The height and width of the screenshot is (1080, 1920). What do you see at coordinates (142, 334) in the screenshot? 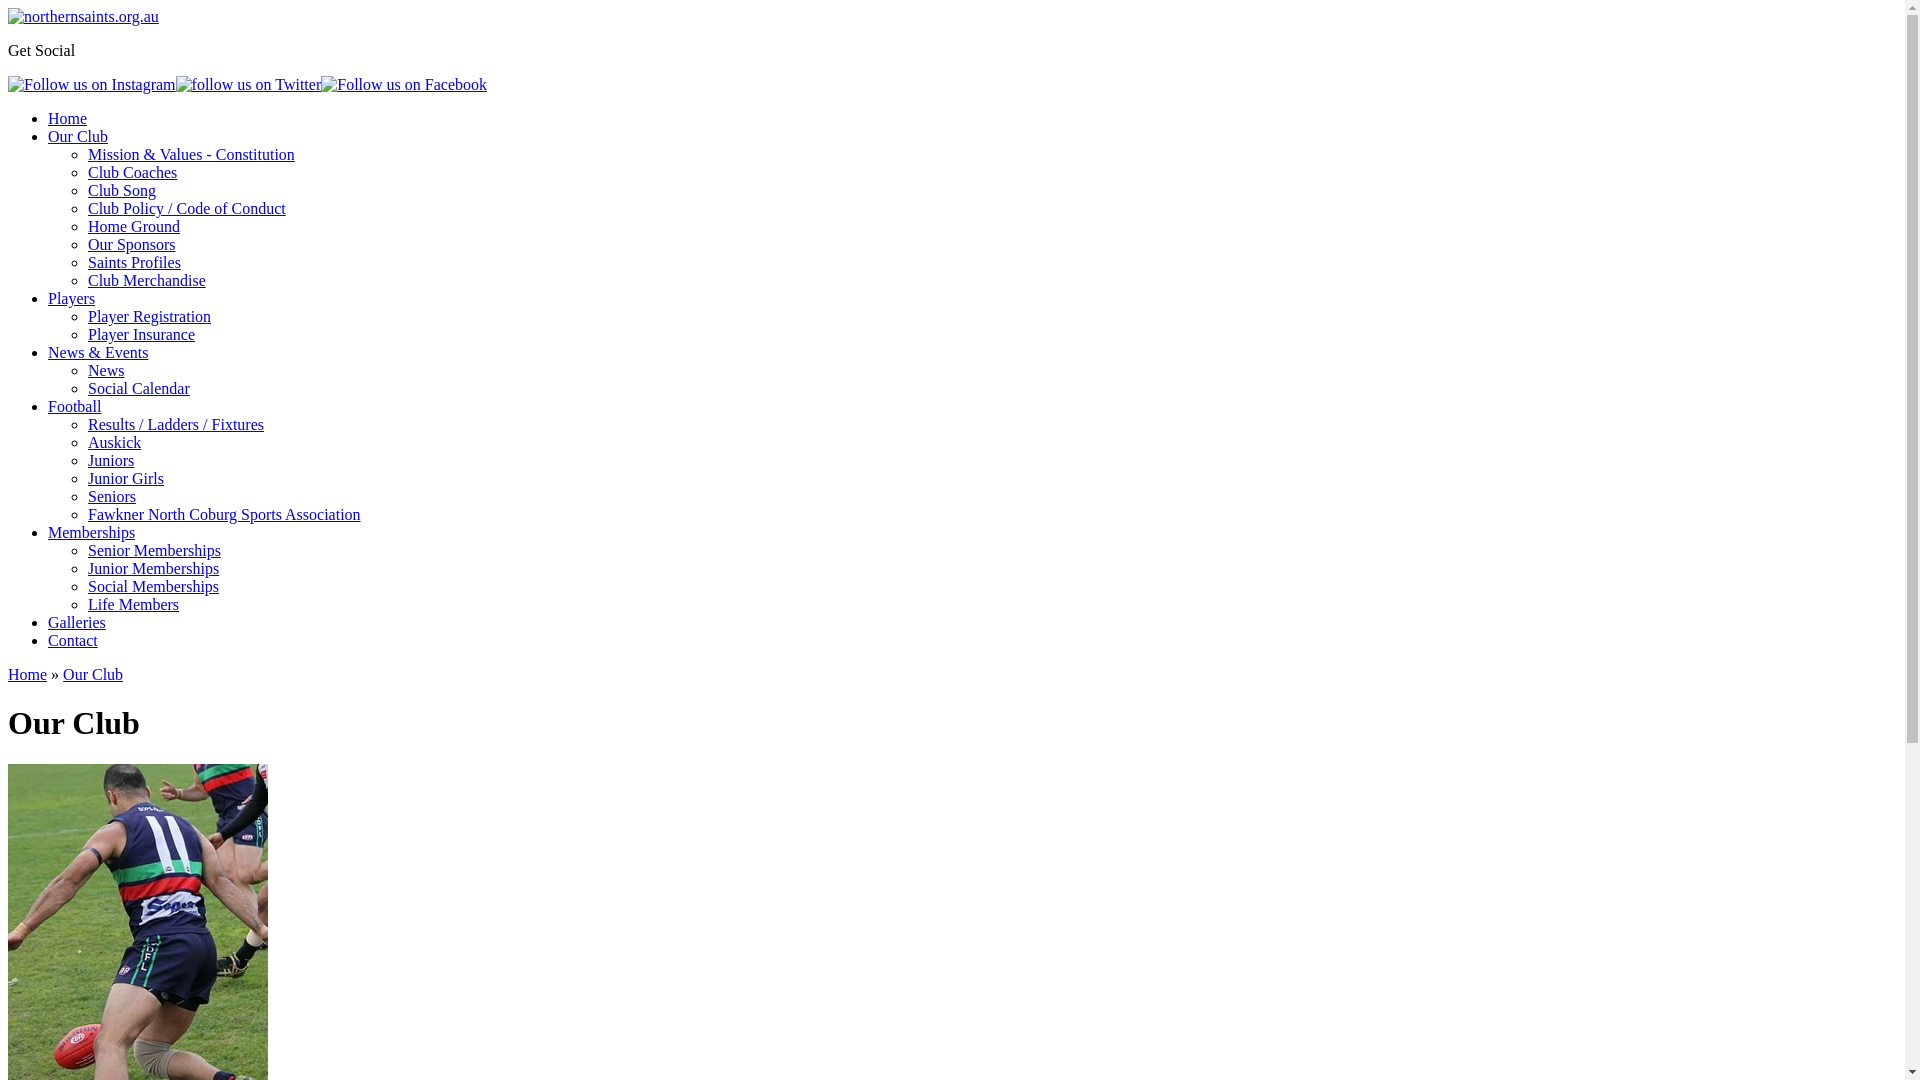
I see `Player Insurance` at bounding box center [142, 334].